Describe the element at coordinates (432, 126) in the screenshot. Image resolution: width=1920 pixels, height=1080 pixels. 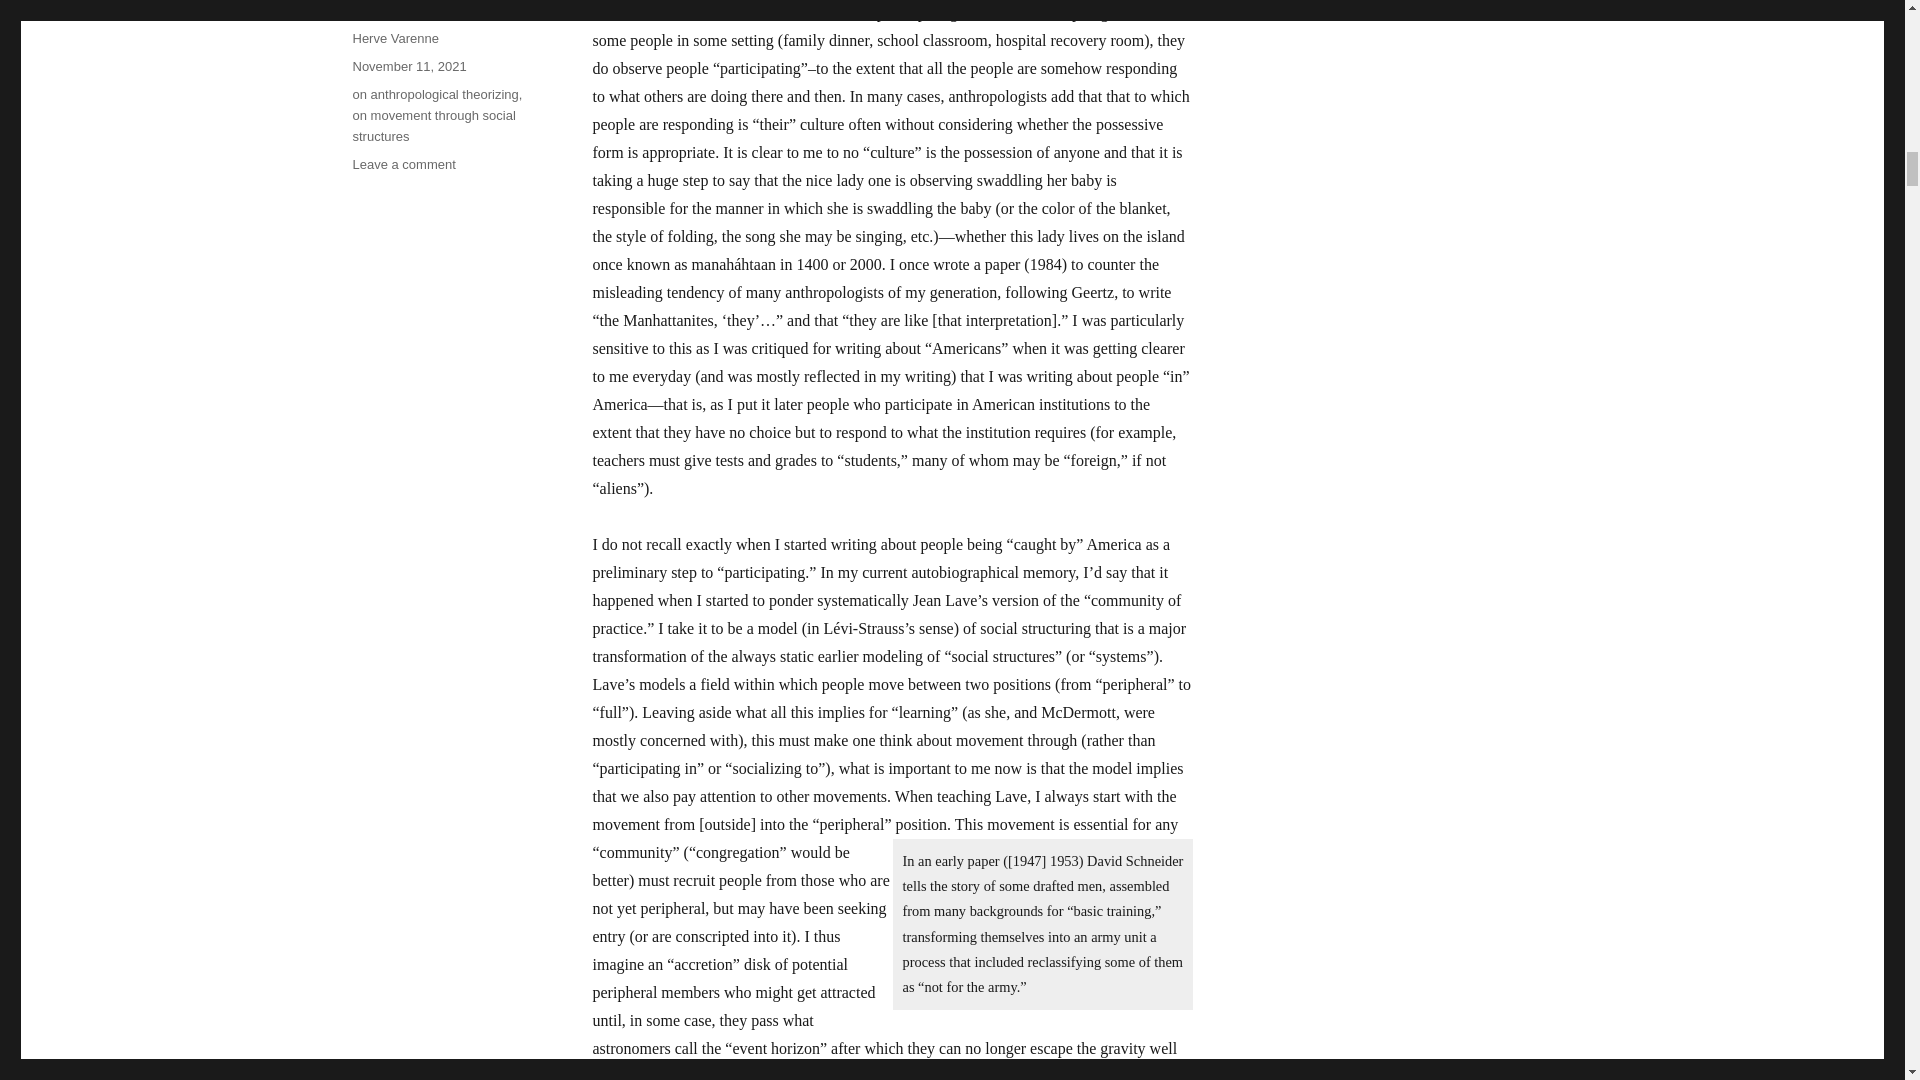
I see `on movement through social structures` at that location.